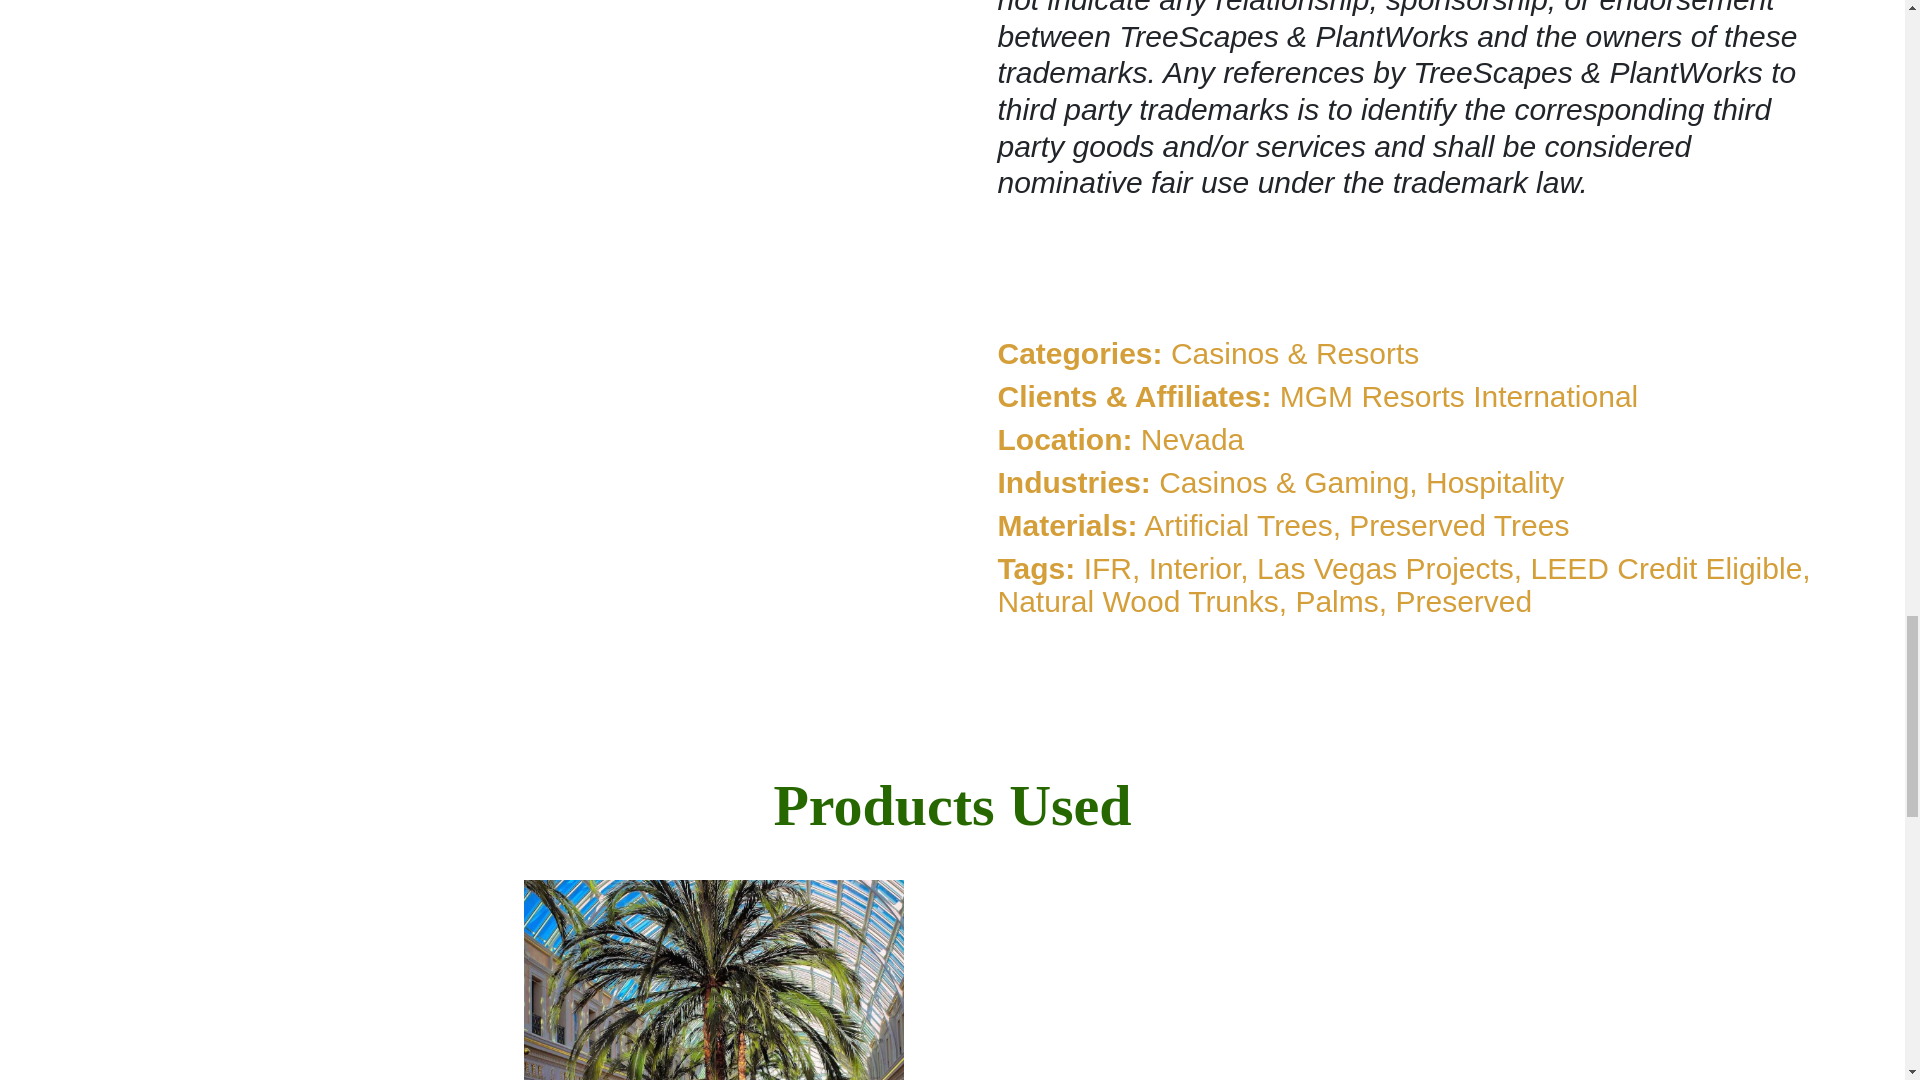  What do you see at coordinates (1386, 568) in the screenshot?
I see `Las Vegas Projects` at bounding box center [1386, 568].